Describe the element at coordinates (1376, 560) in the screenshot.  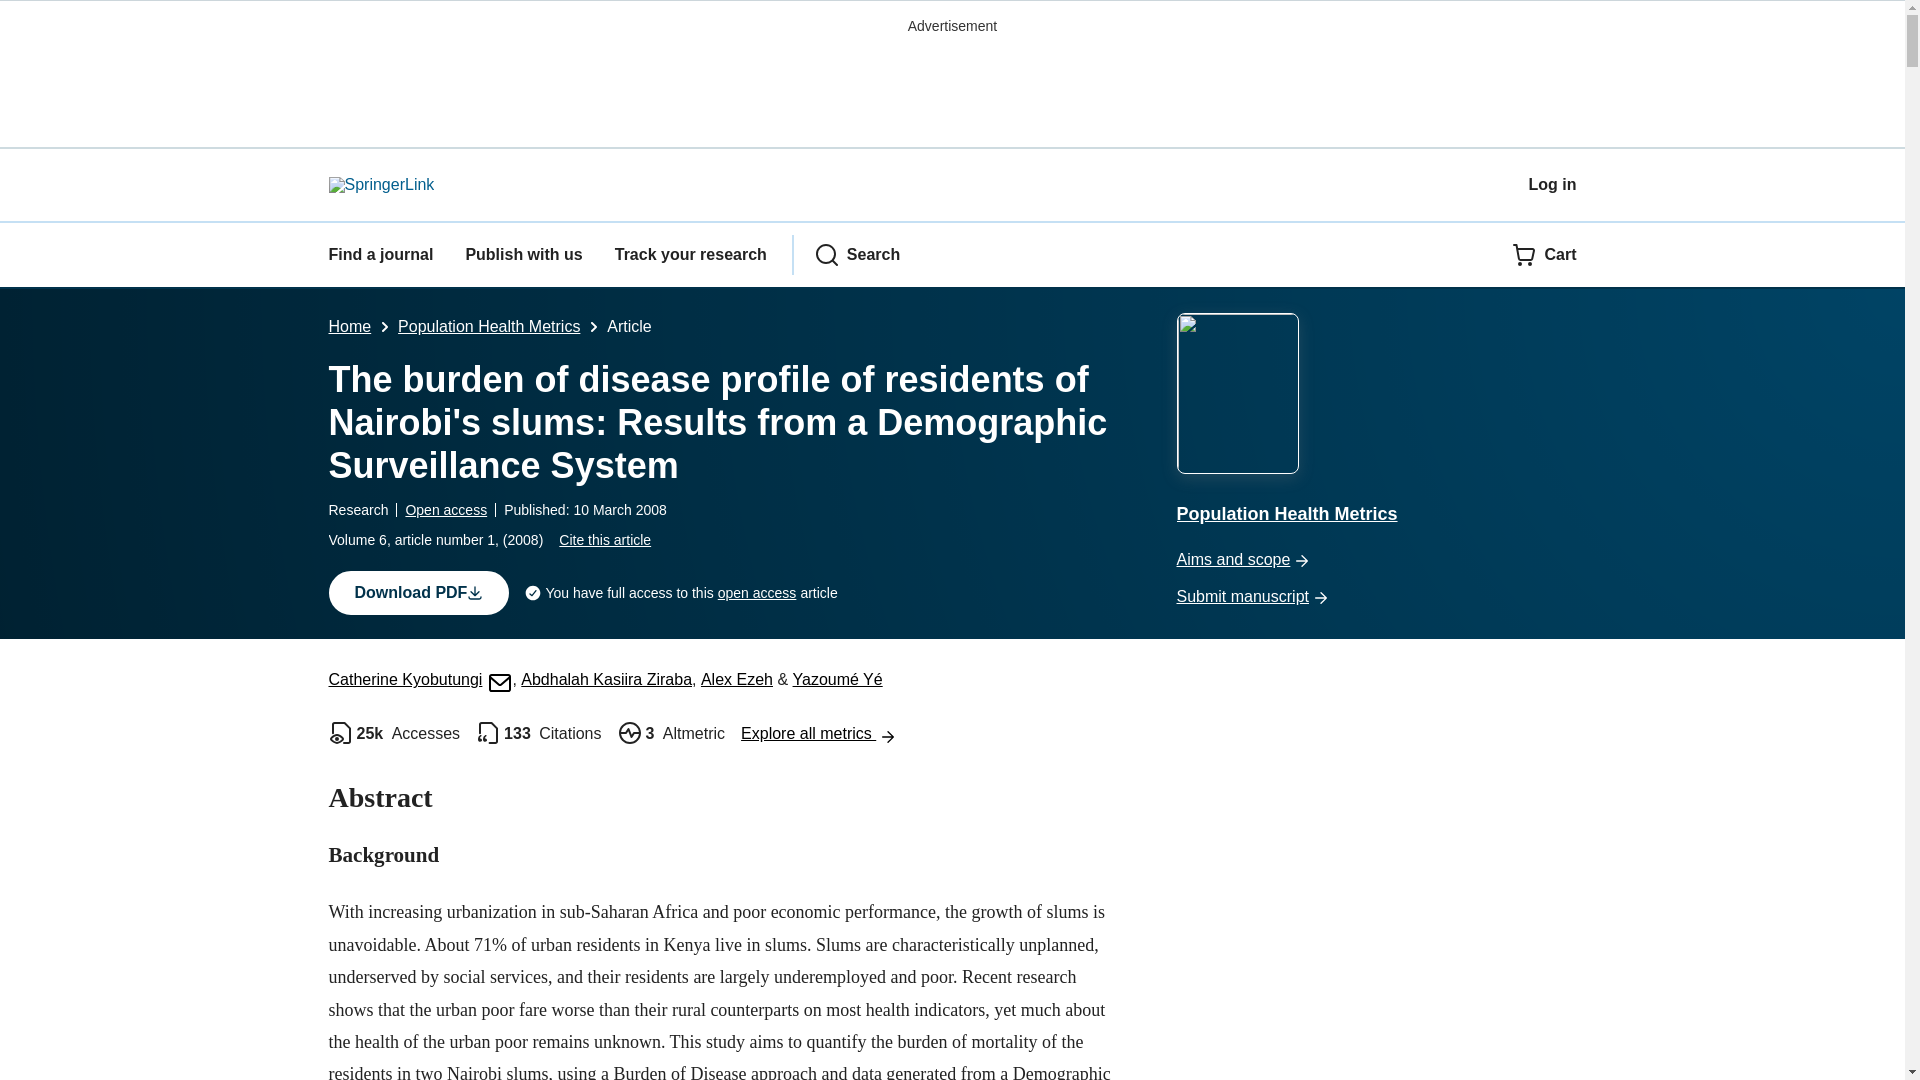
I see `Aims and scope` at that location.